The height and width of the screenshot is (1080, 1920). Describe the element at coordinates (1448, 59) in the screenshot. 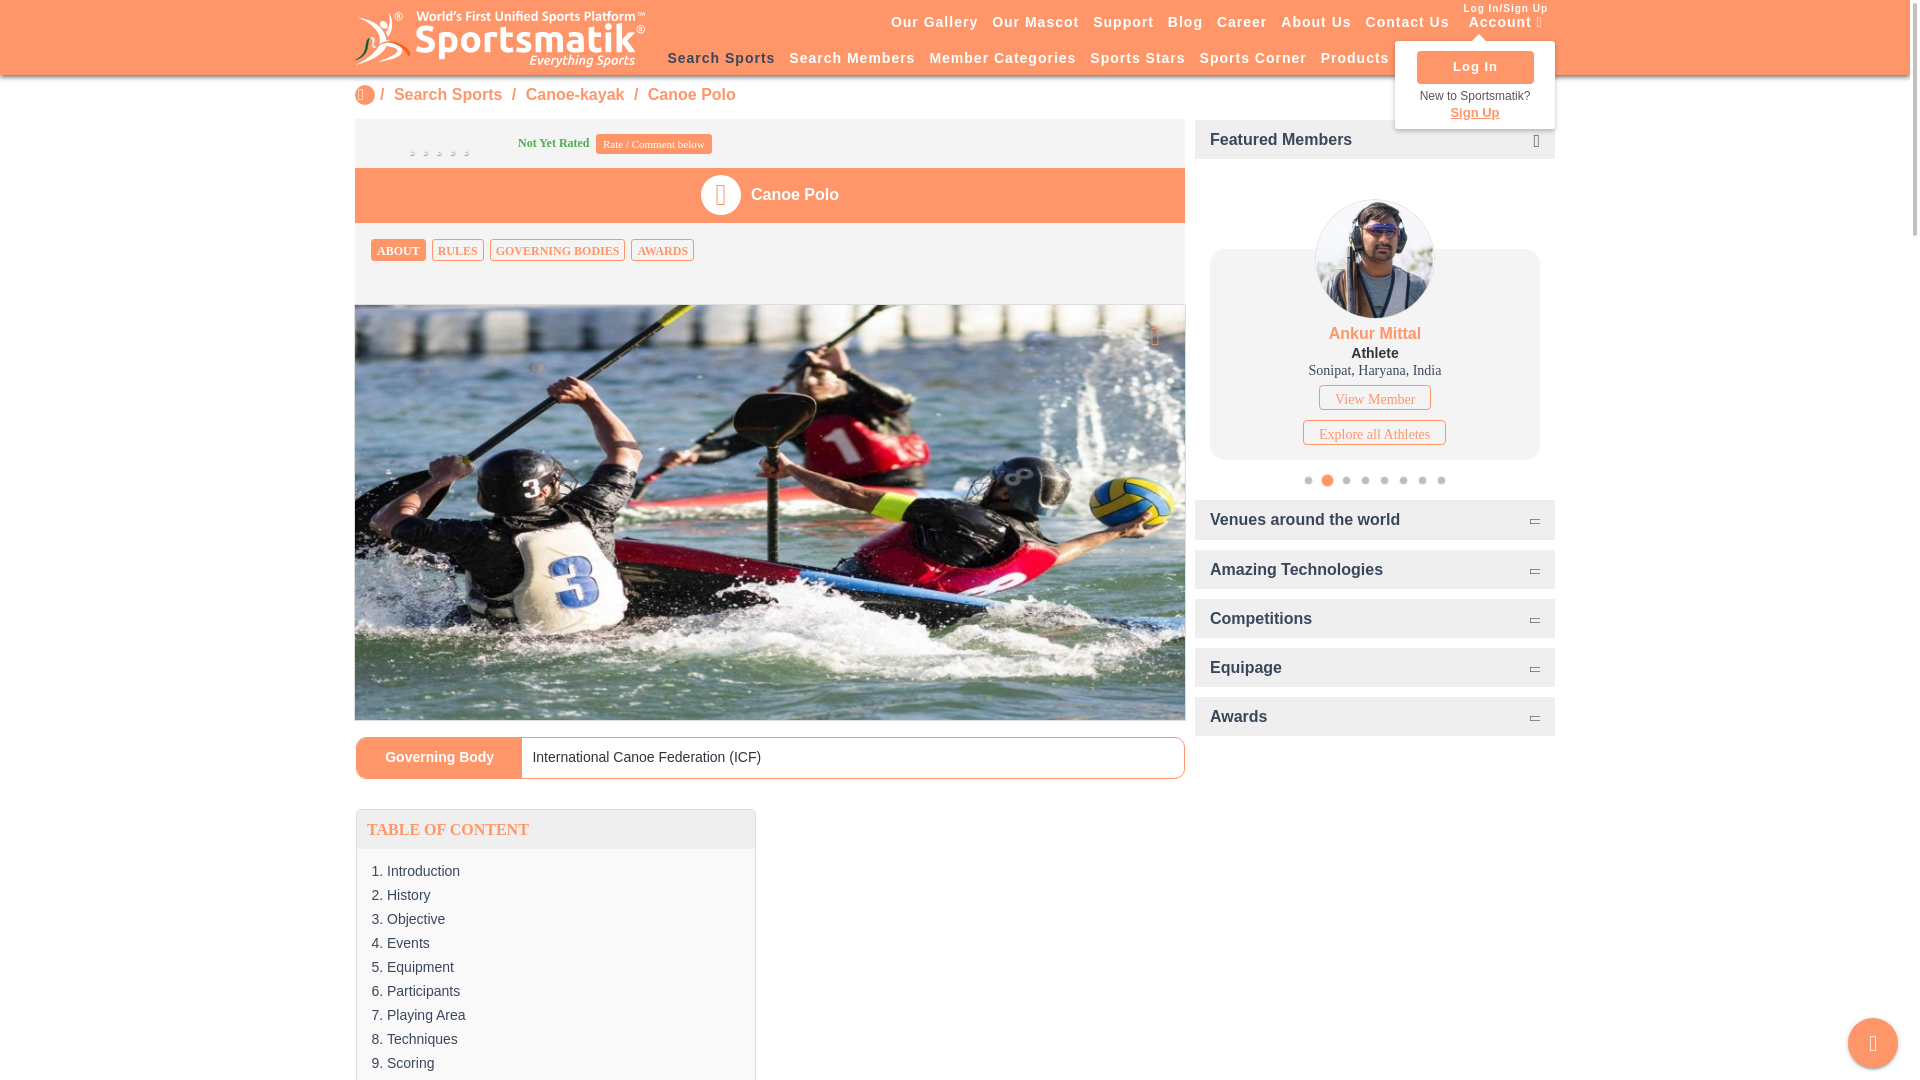

I see `Sports Jobs` at that location.